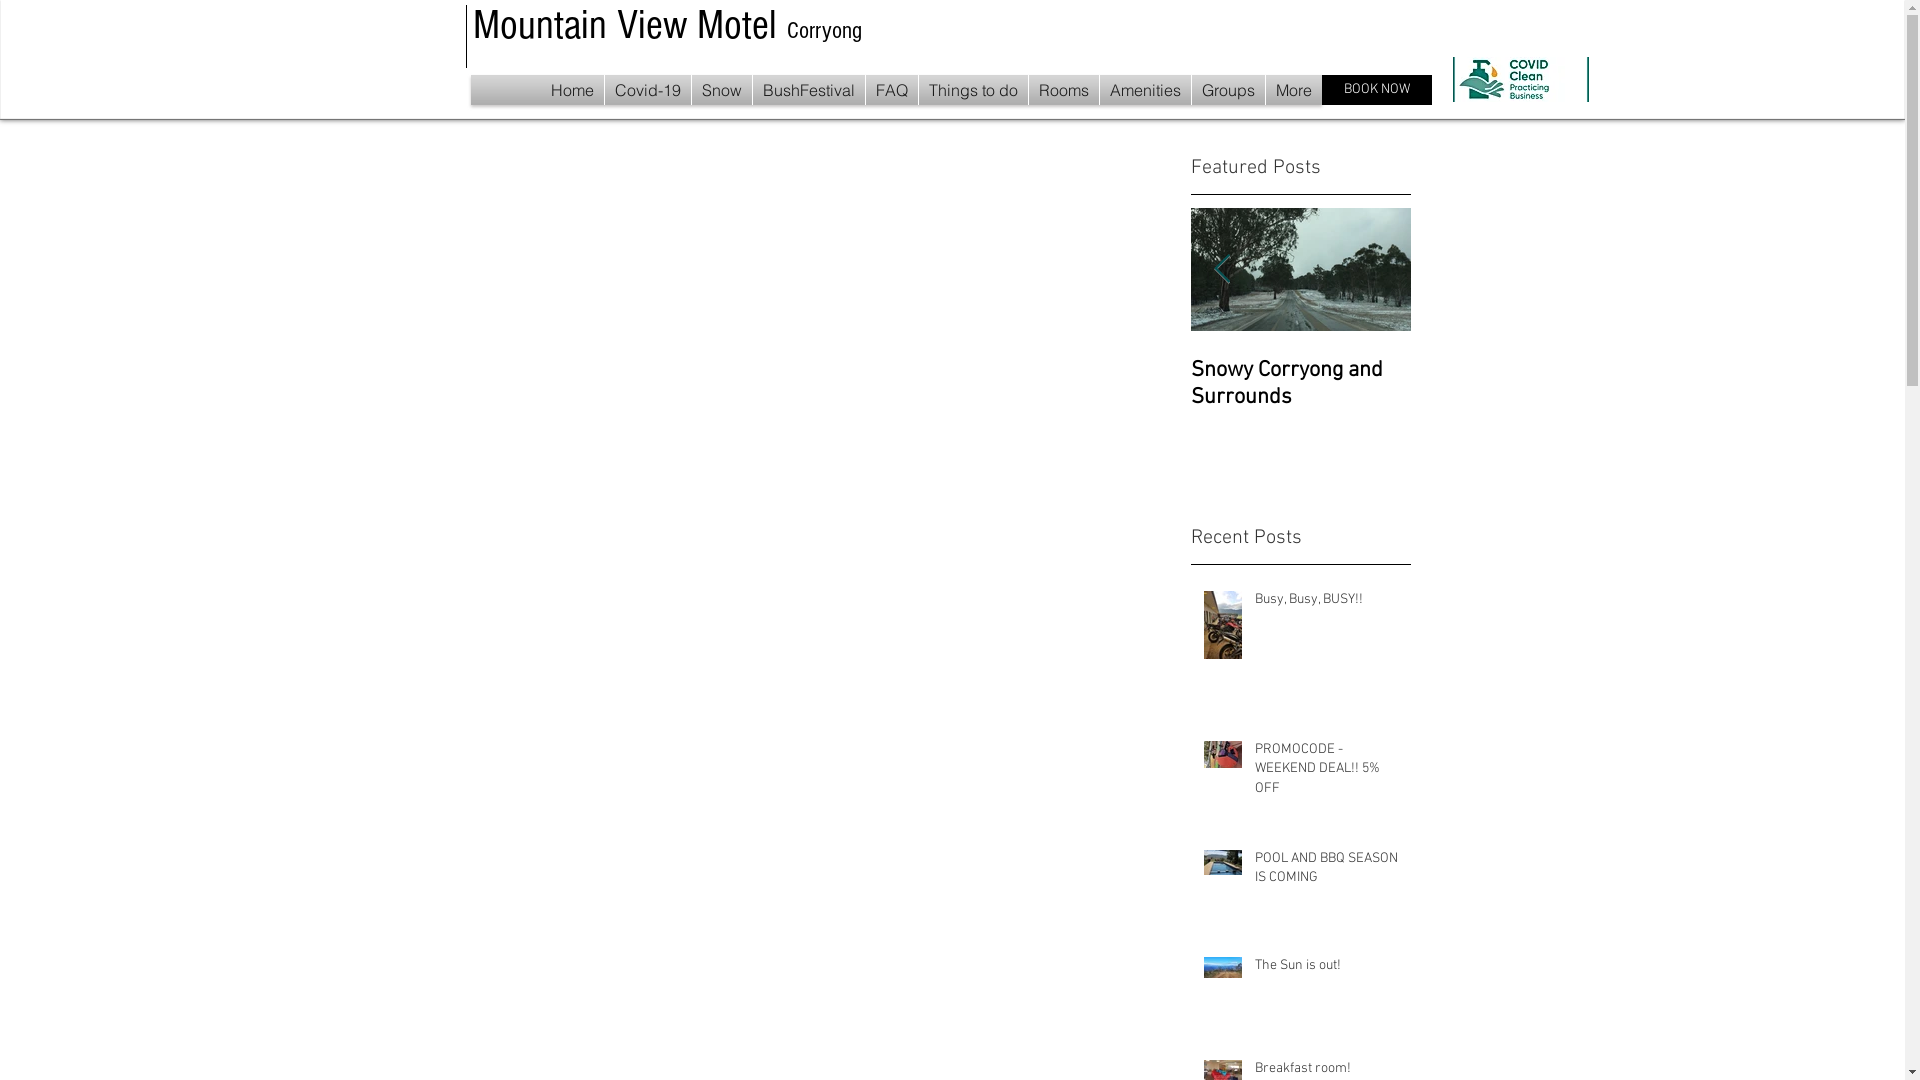 The image size is (1920, 1080). I want to click on Home, so click(572, 90).